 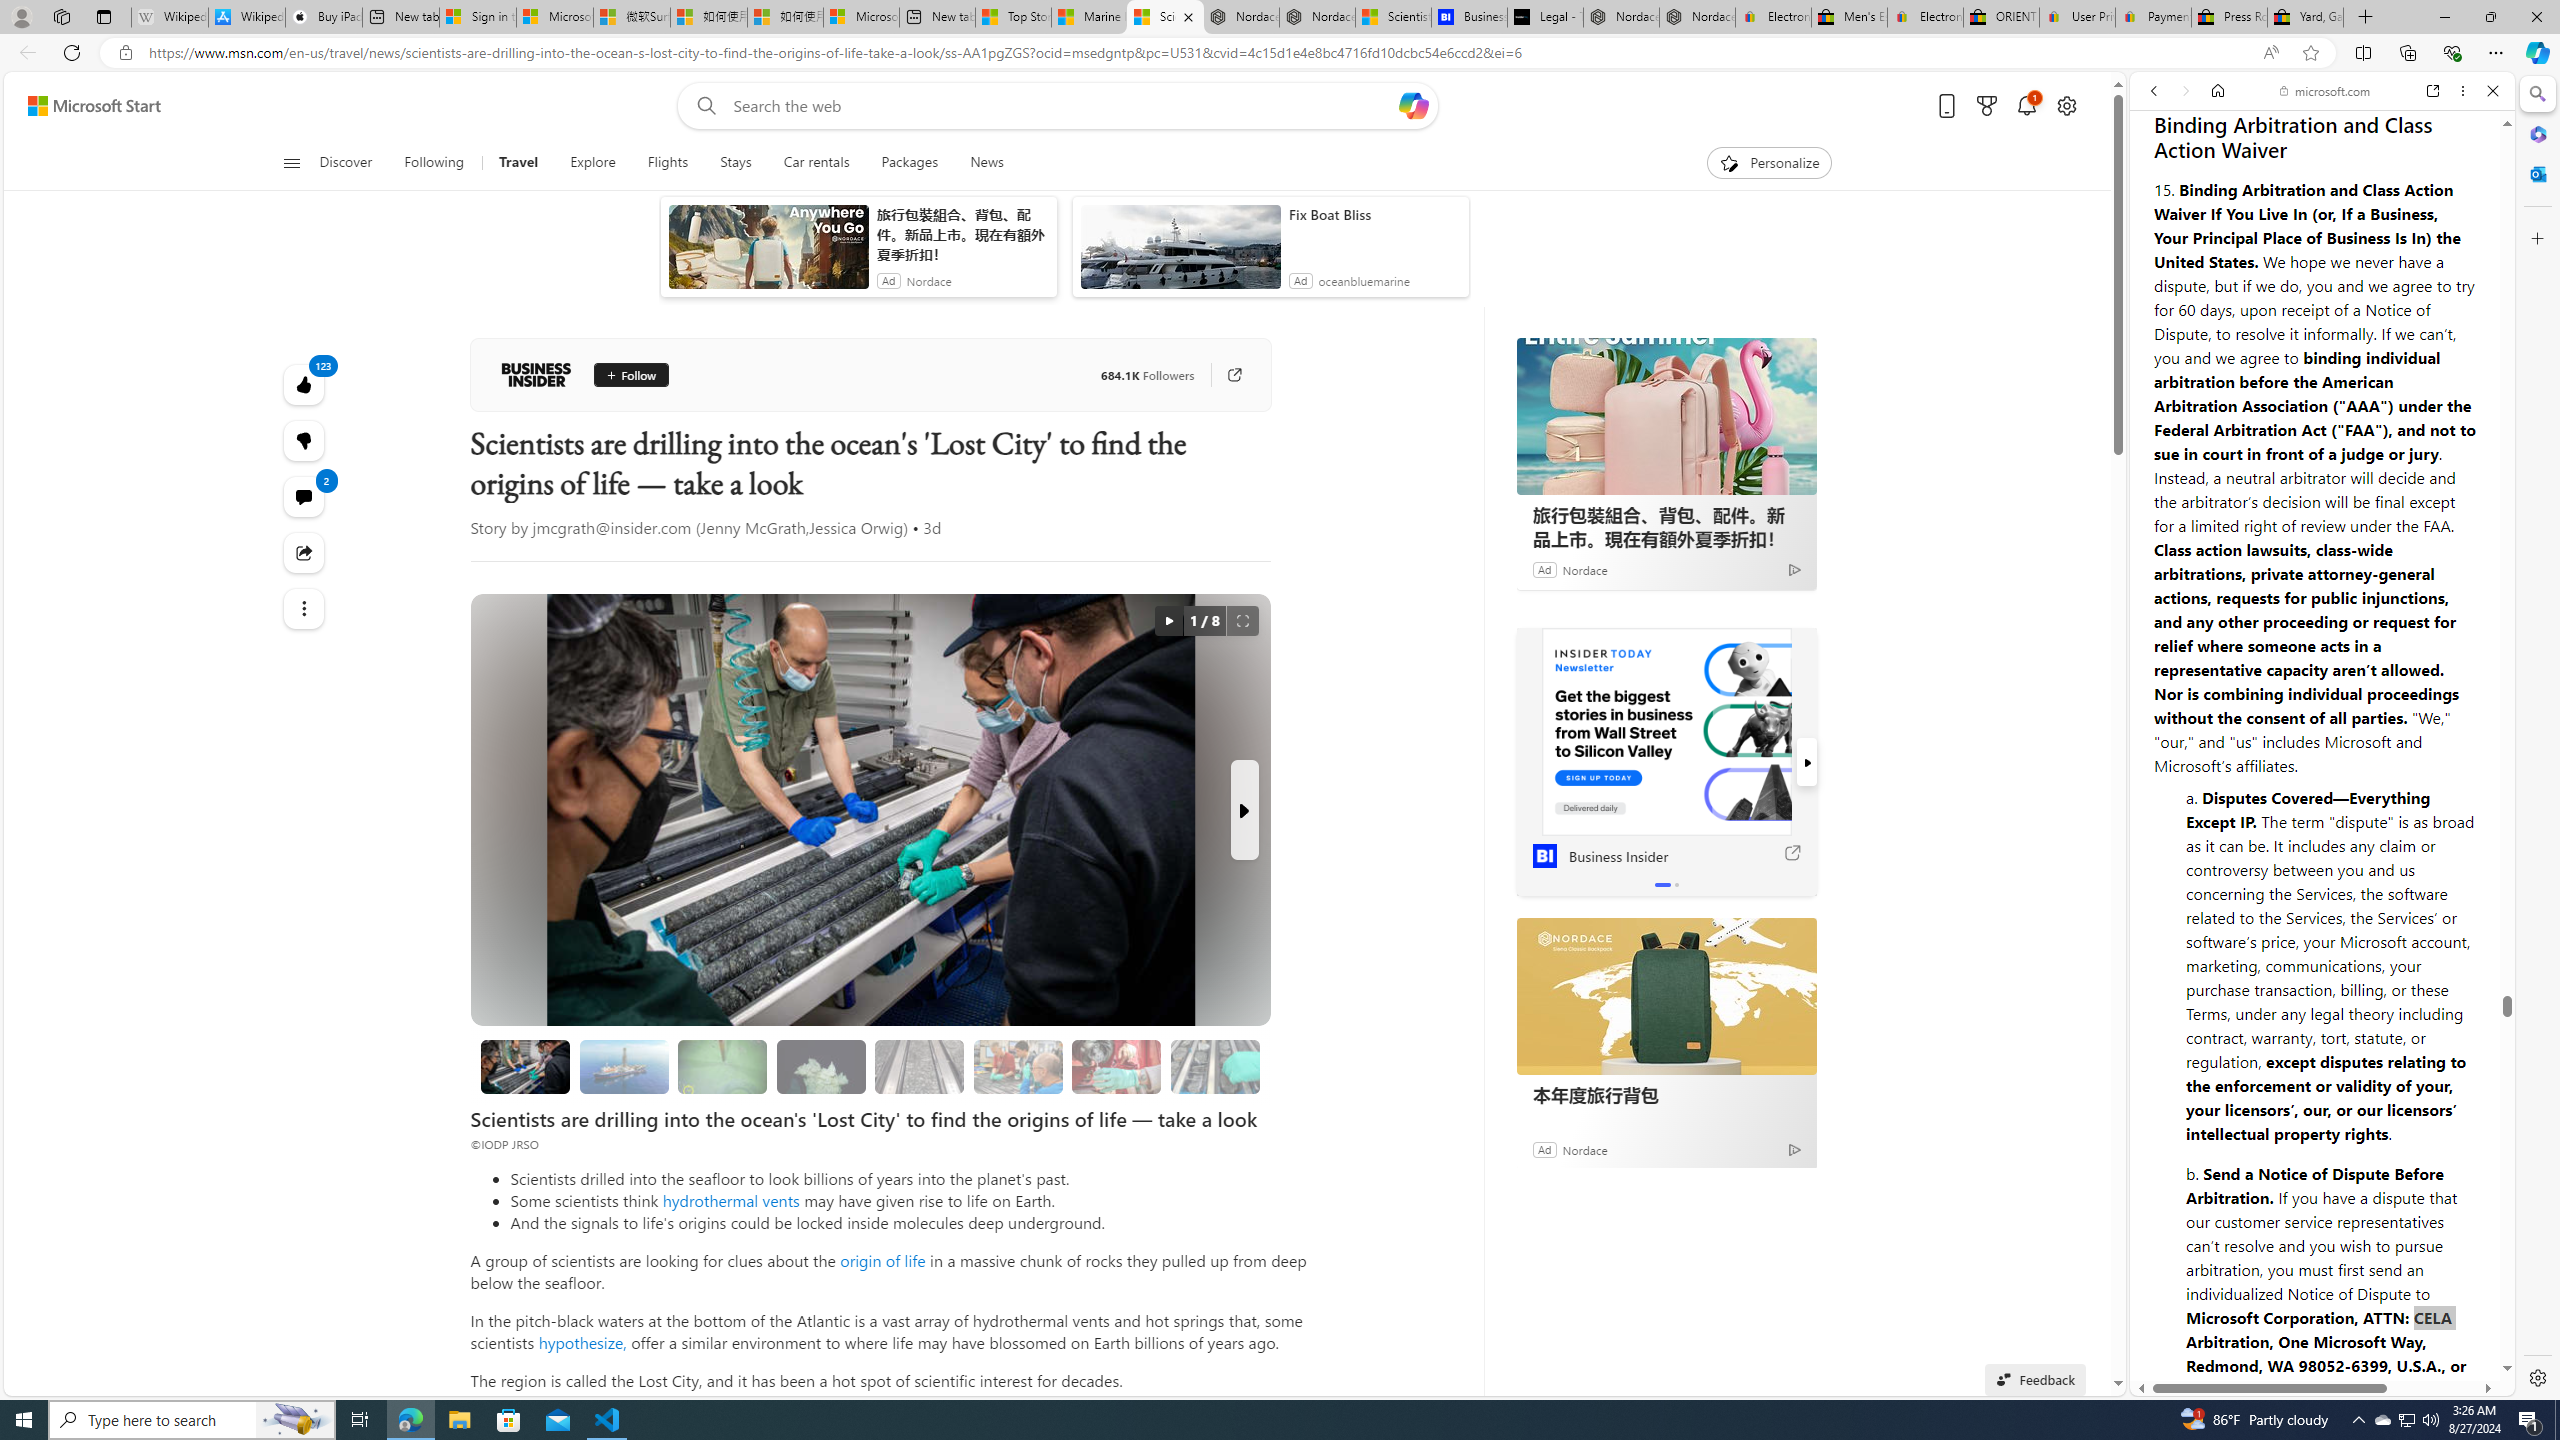 What do you see at coordinates (1374, 214) in the screenshot?
I see `Fix Boat Bliss` at bounding box center [1374, 214].